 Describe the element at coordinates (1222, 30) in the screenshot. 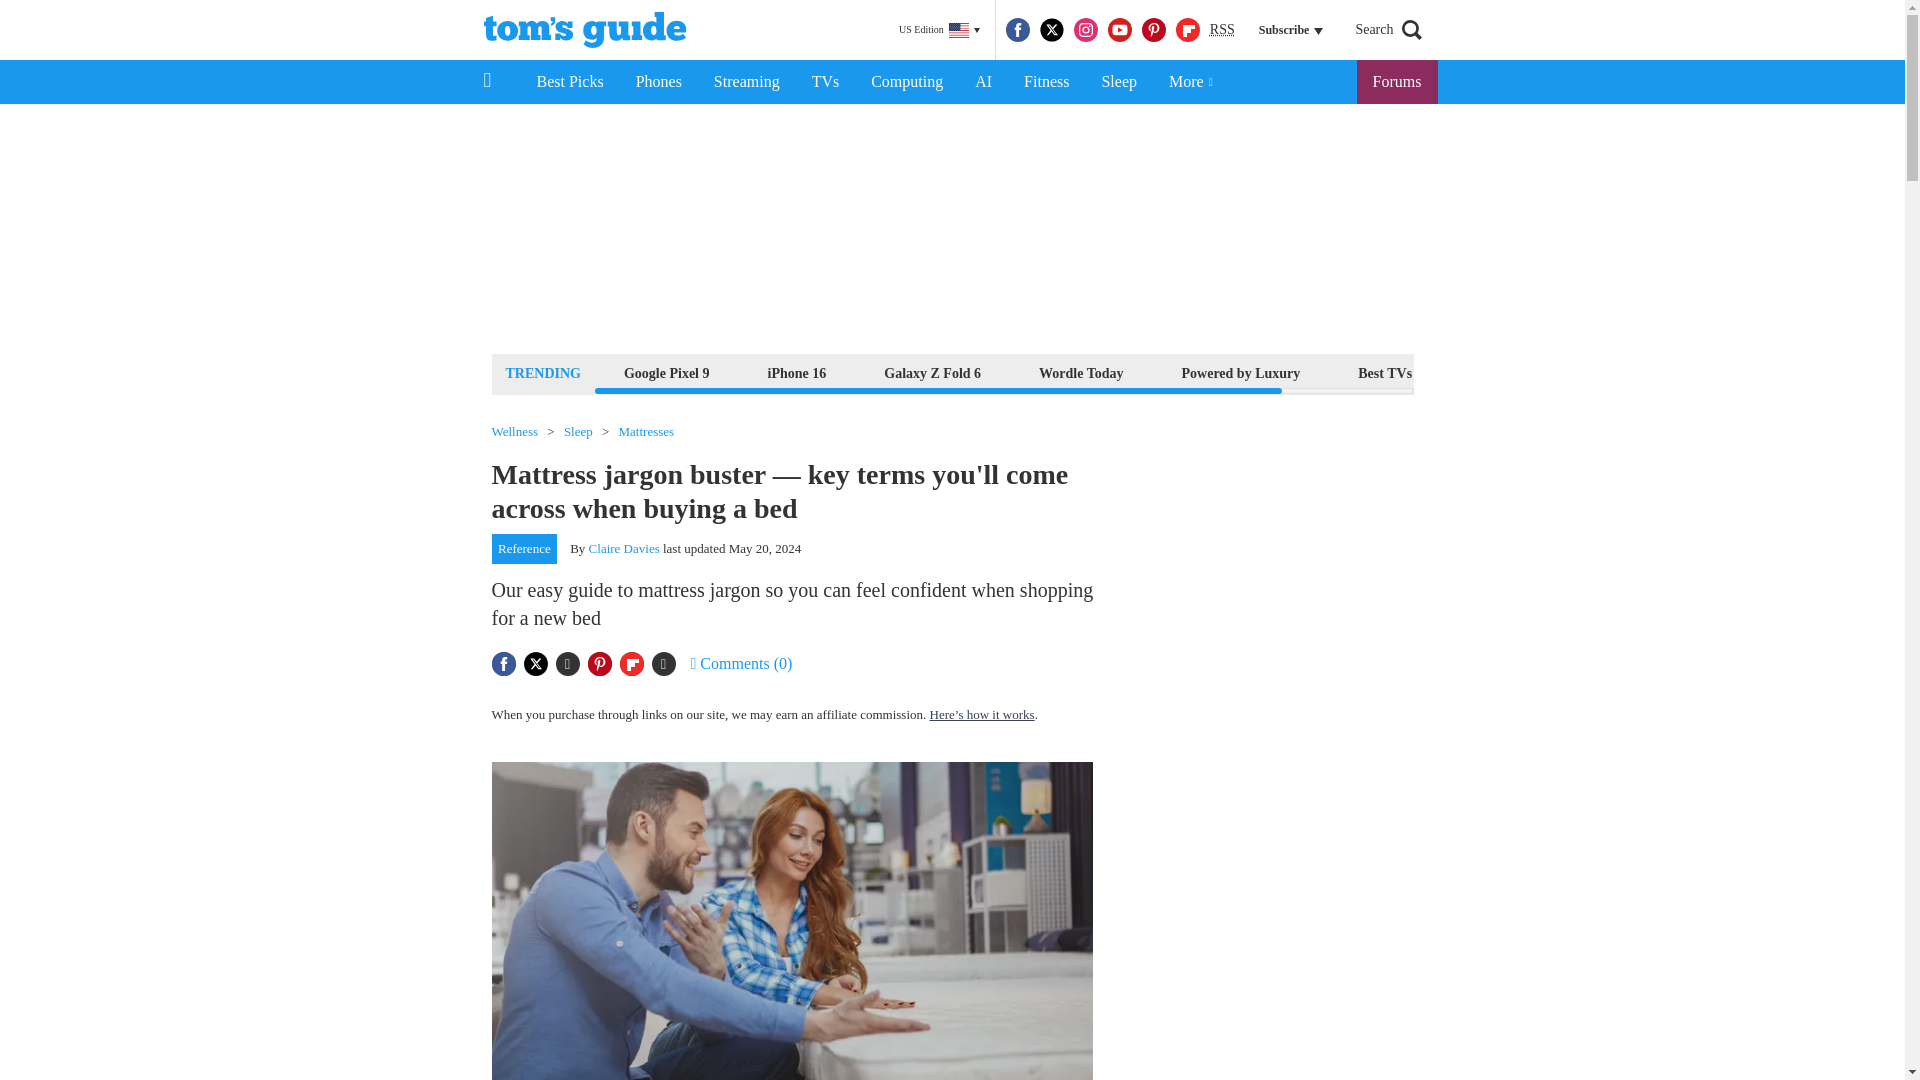

I see `RSS` at that location.